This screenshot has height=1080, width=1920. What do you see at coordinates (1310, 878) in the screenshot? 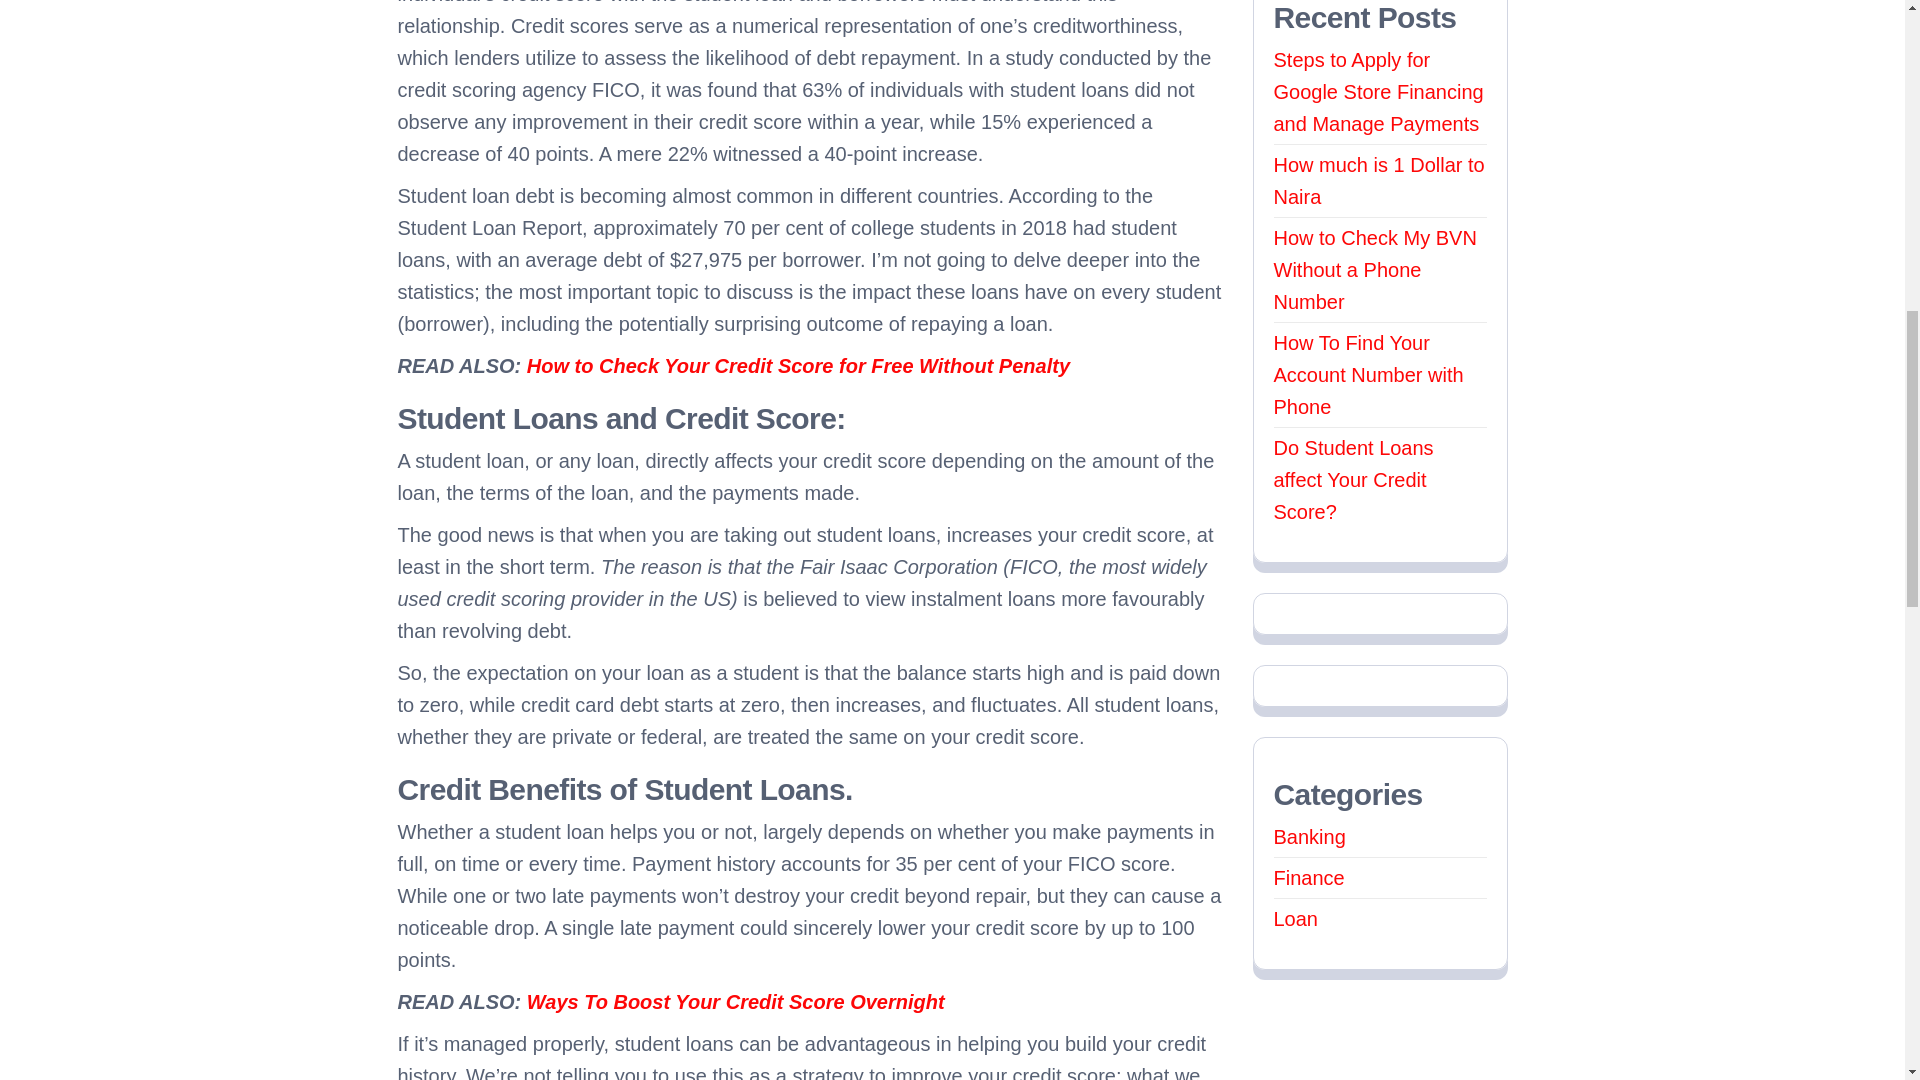
I see `Finance` at bounding box center [1310, 878].